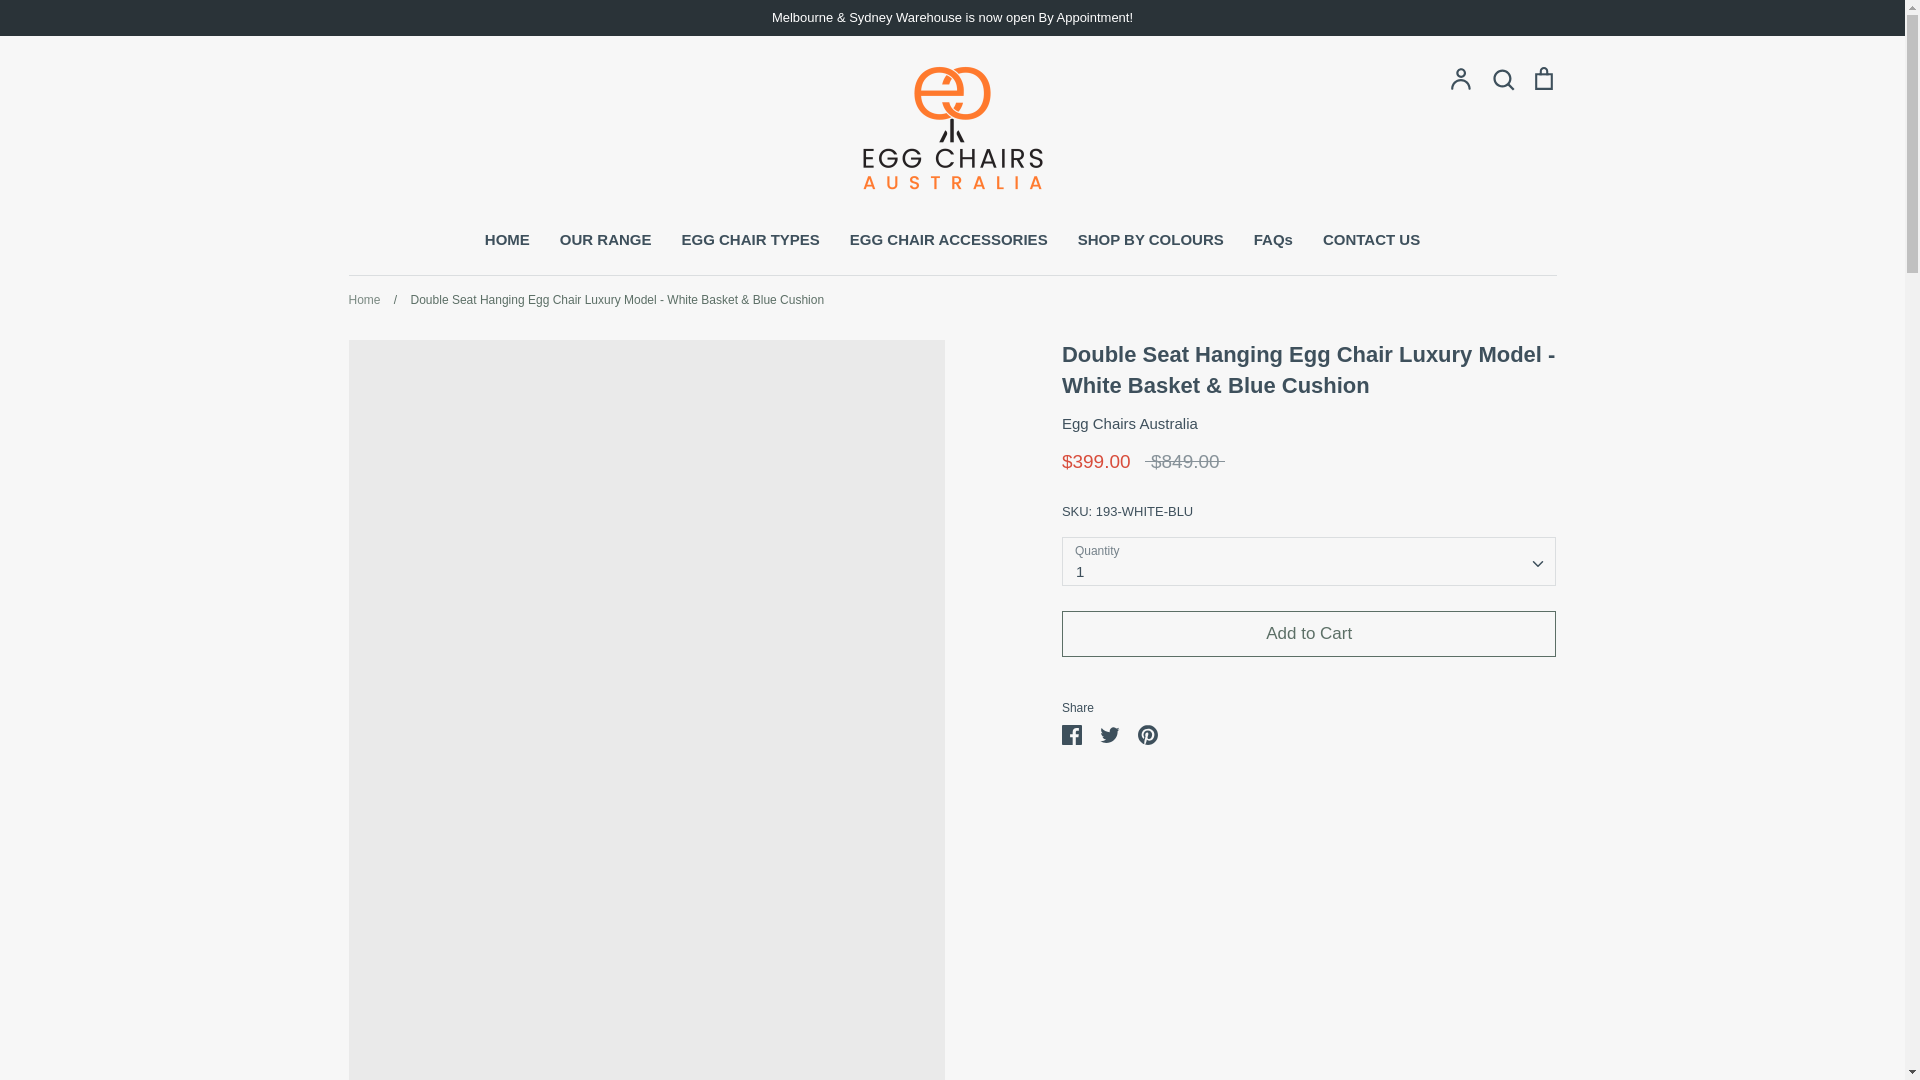 The width and height of the screenshot is (1920, 1080). I want to click on OUR RANGE, so click(606, 240).